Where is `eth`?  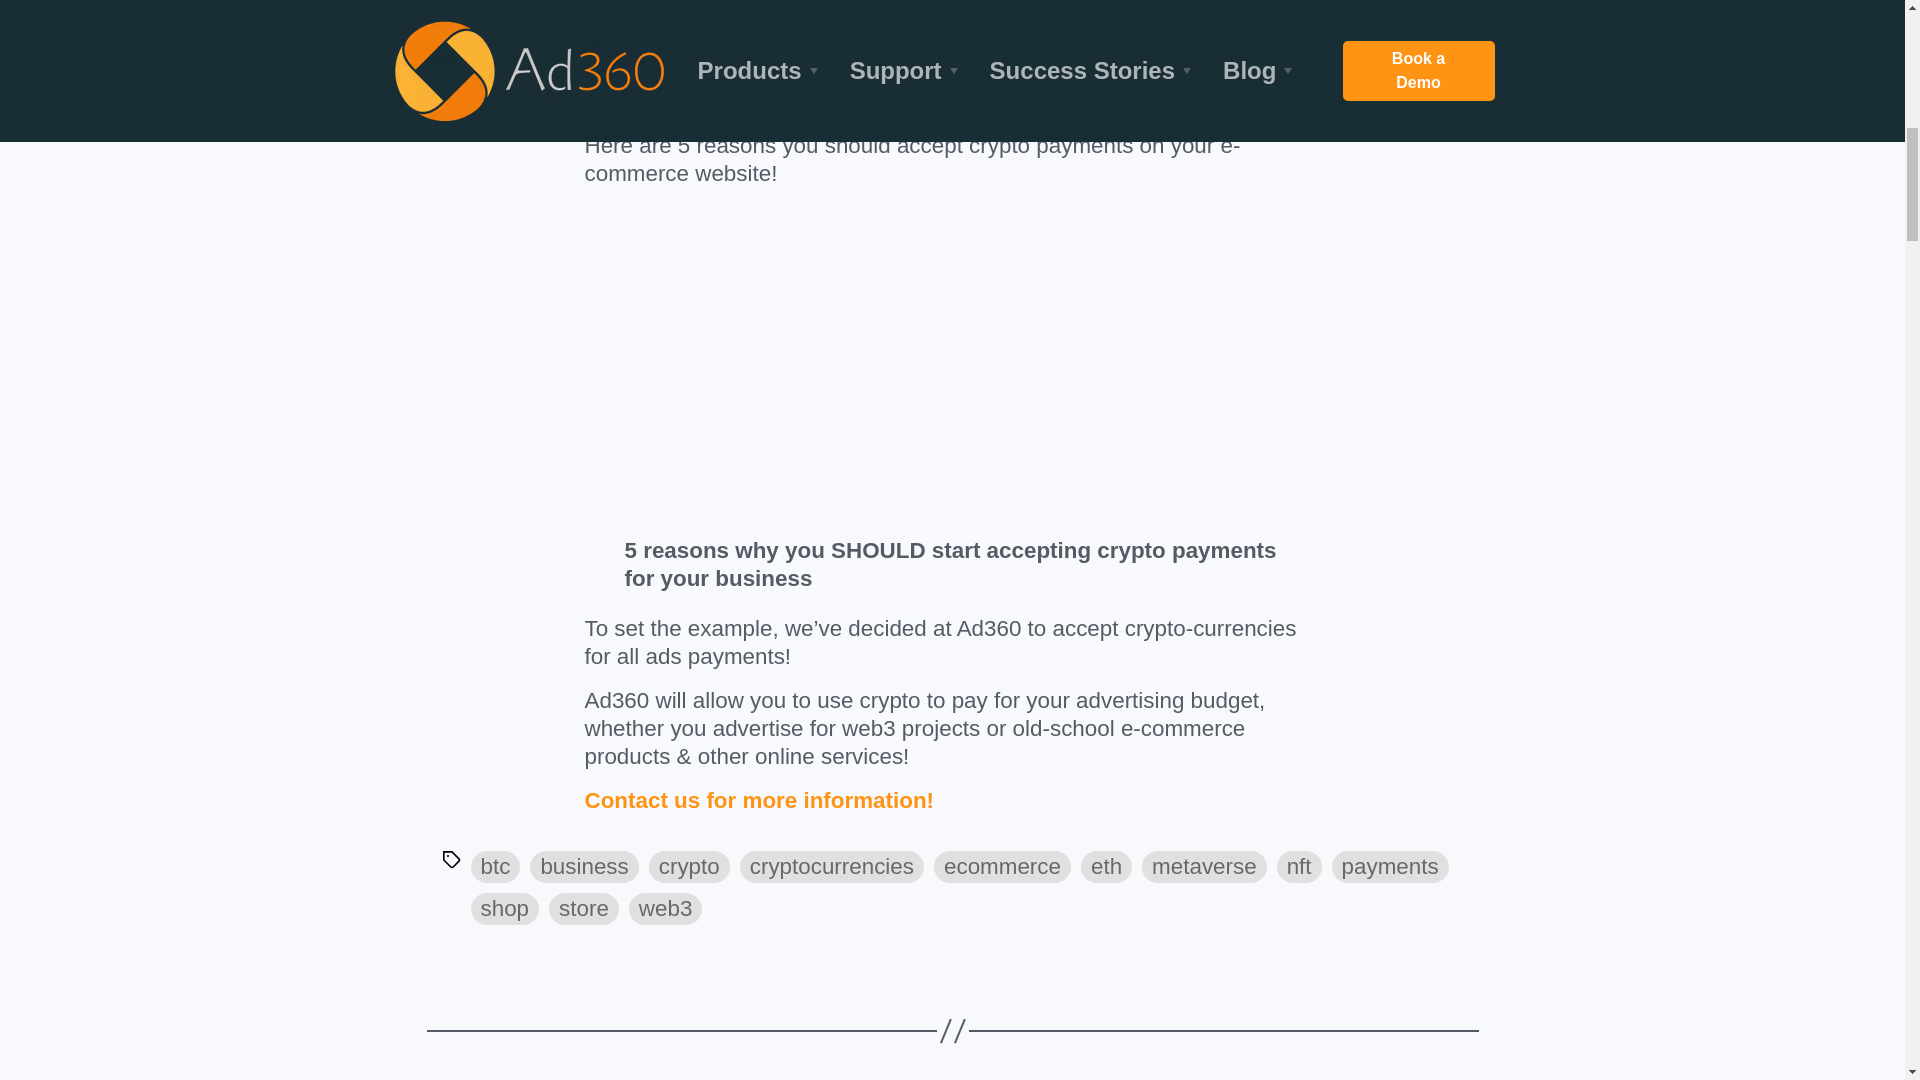
eth is located at coordinates (1106, 867).